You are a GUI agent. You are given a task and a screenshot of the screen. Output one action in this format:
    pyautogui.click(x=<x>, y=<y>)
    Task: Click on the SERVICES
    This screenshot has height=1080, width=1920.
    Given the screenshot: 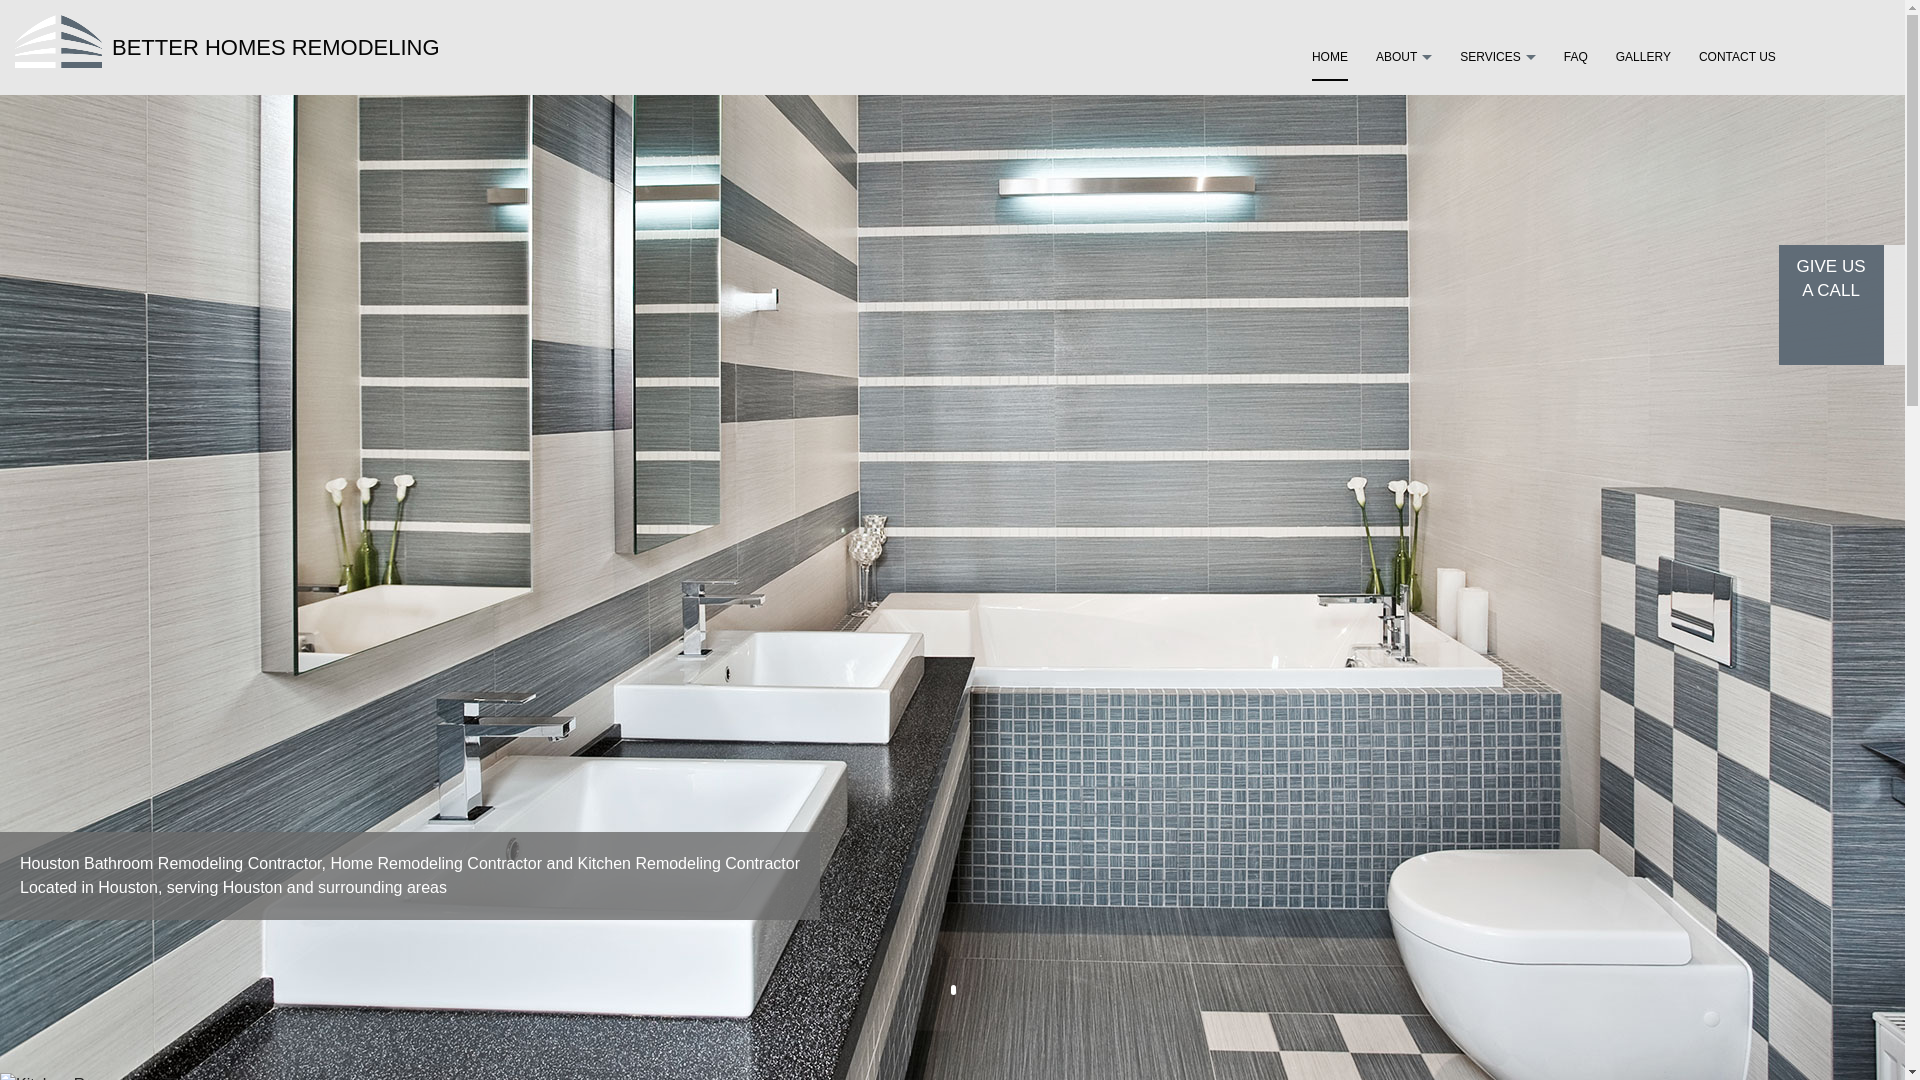 What is the action you would take?
    pyautogui.click(x=1496, y=56)
    